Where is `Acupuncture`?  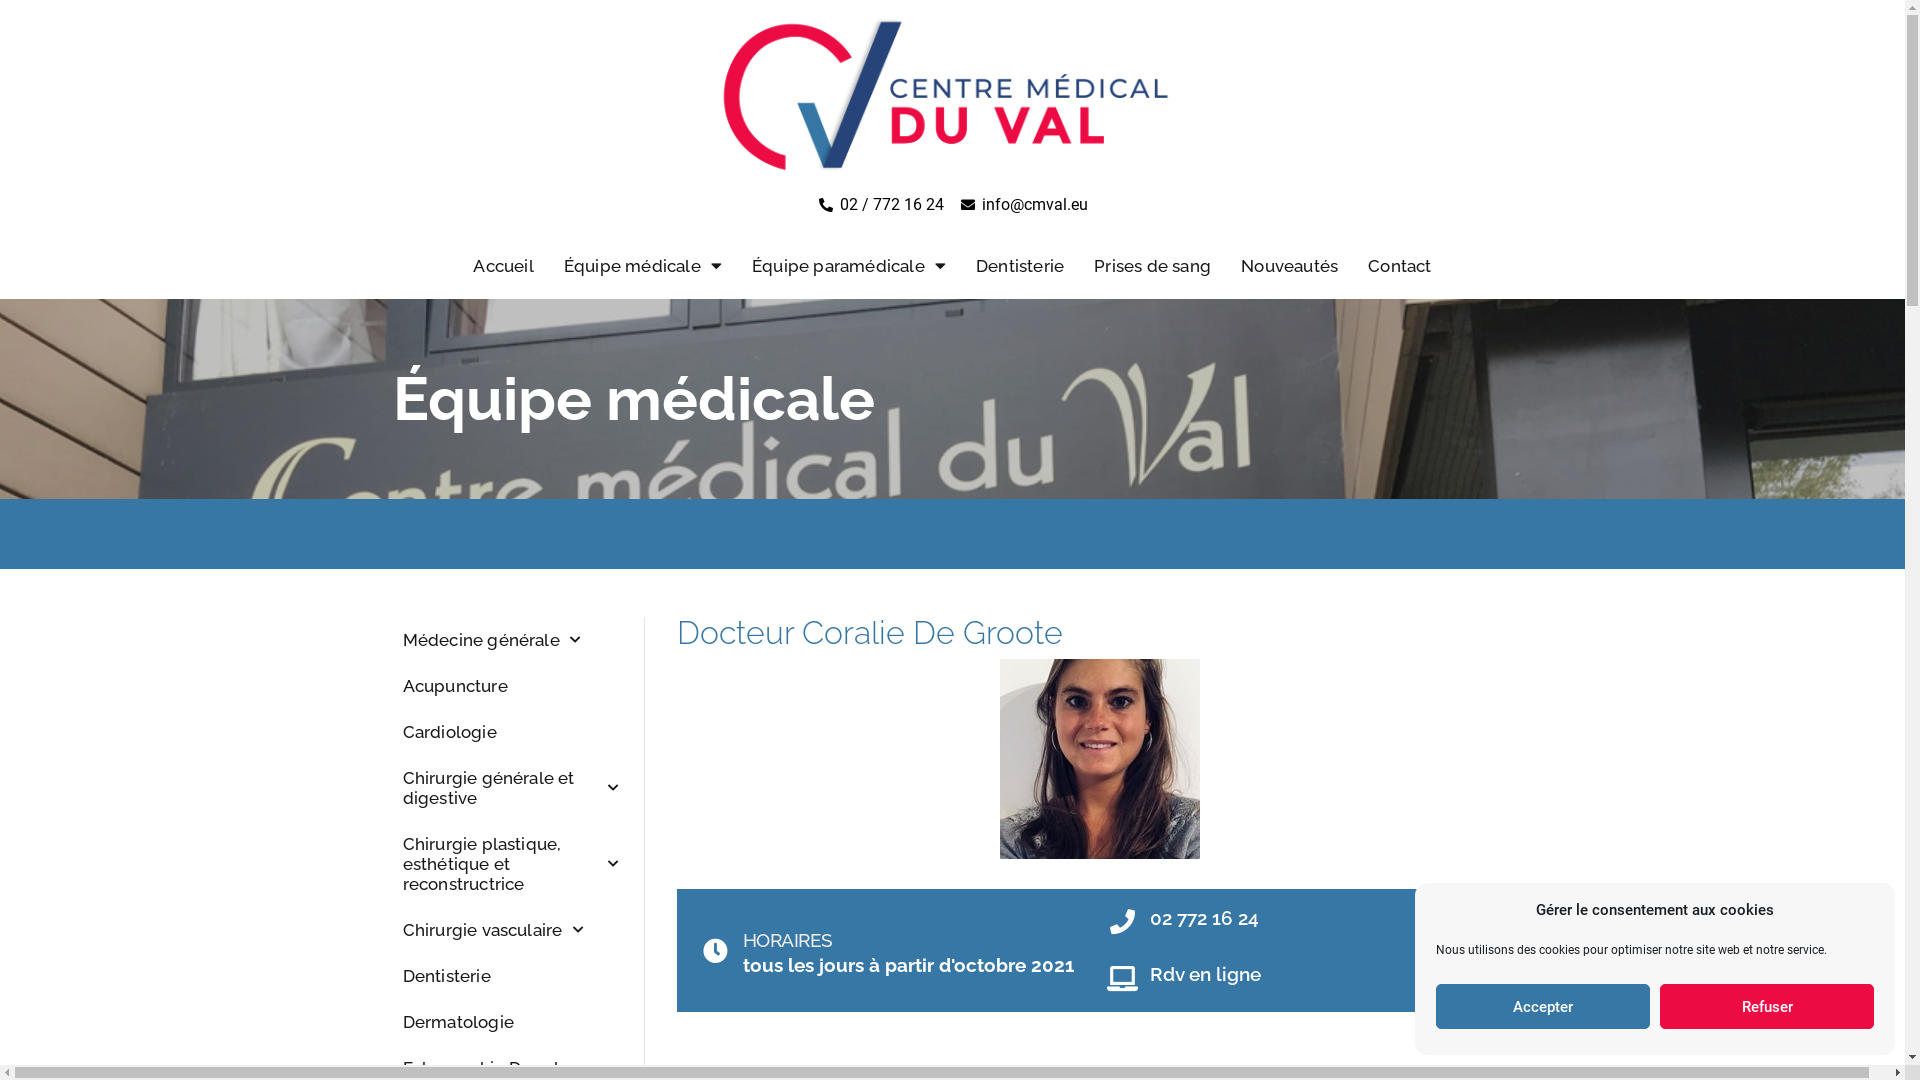
Acupuncture is located at coordinates (510, 686).